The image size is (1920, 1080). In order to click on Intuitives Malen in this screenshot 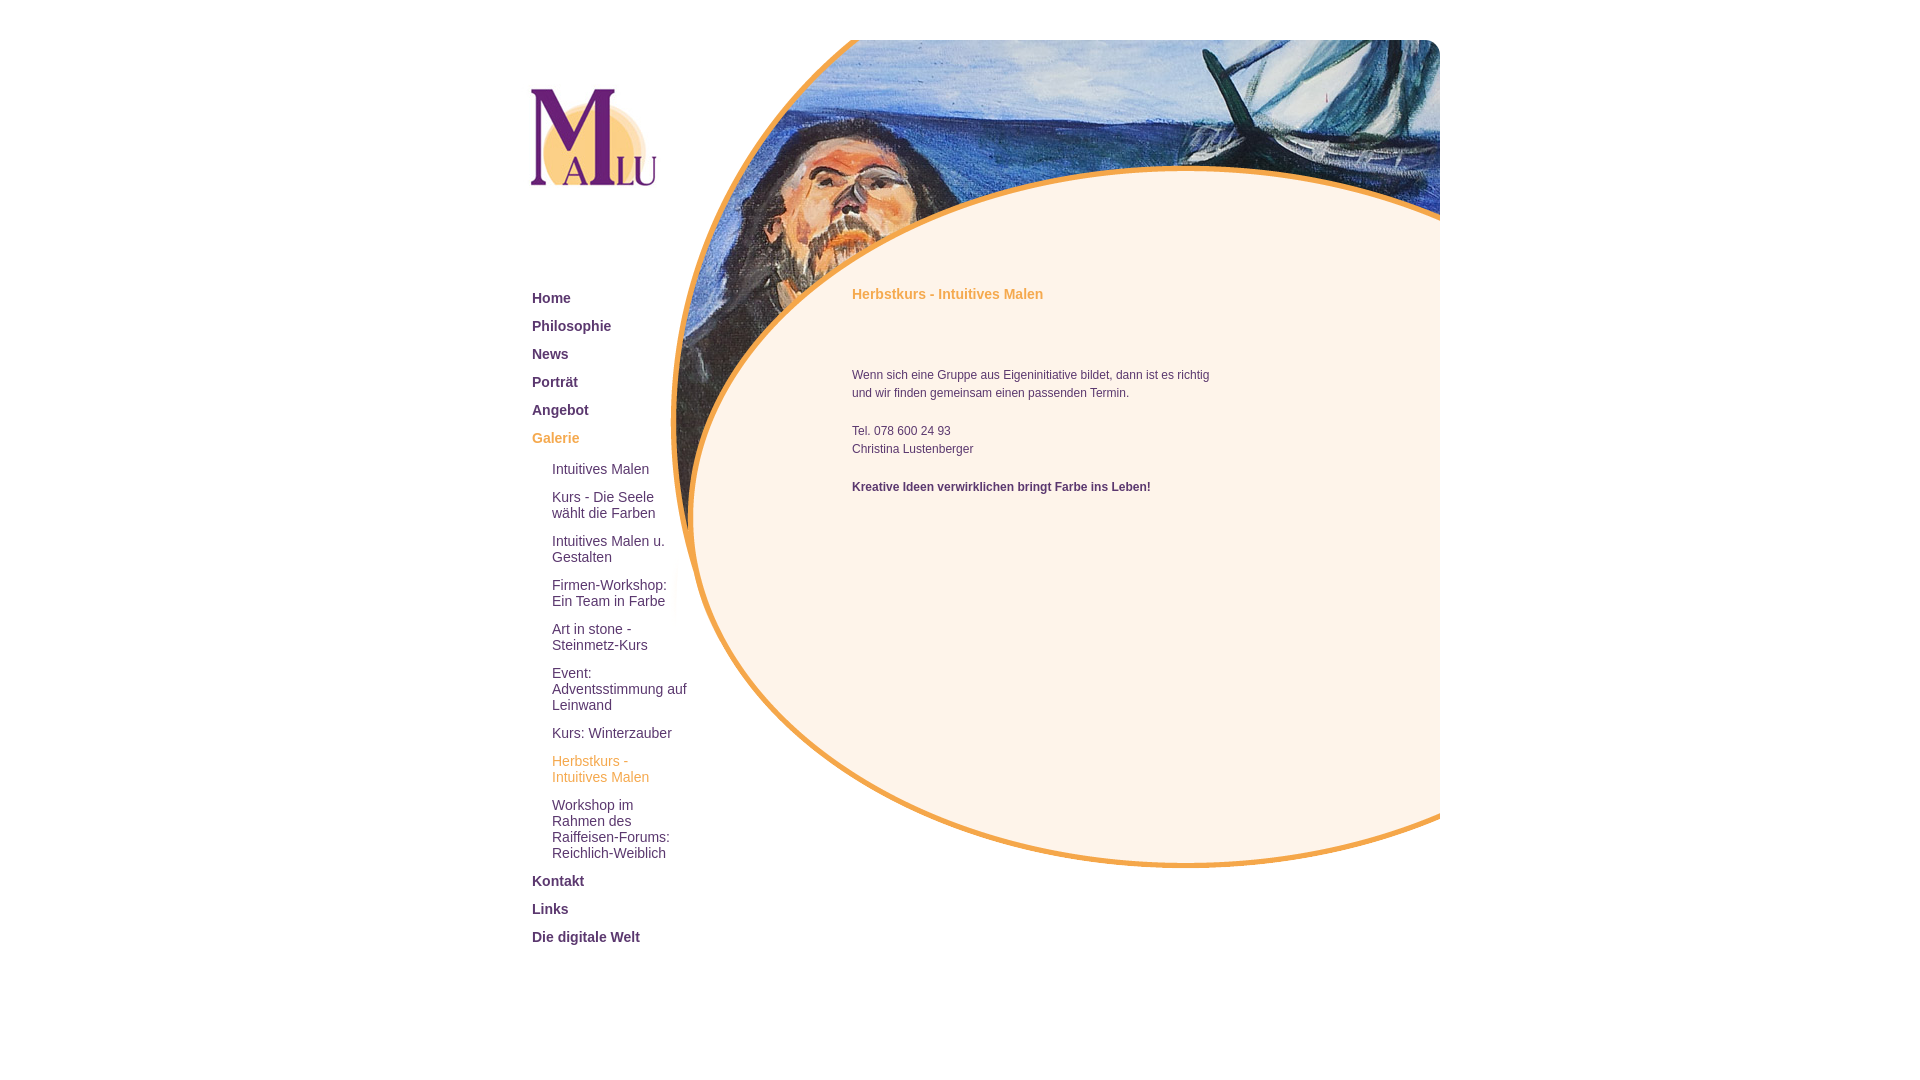, I will do `click(600, 469)`.